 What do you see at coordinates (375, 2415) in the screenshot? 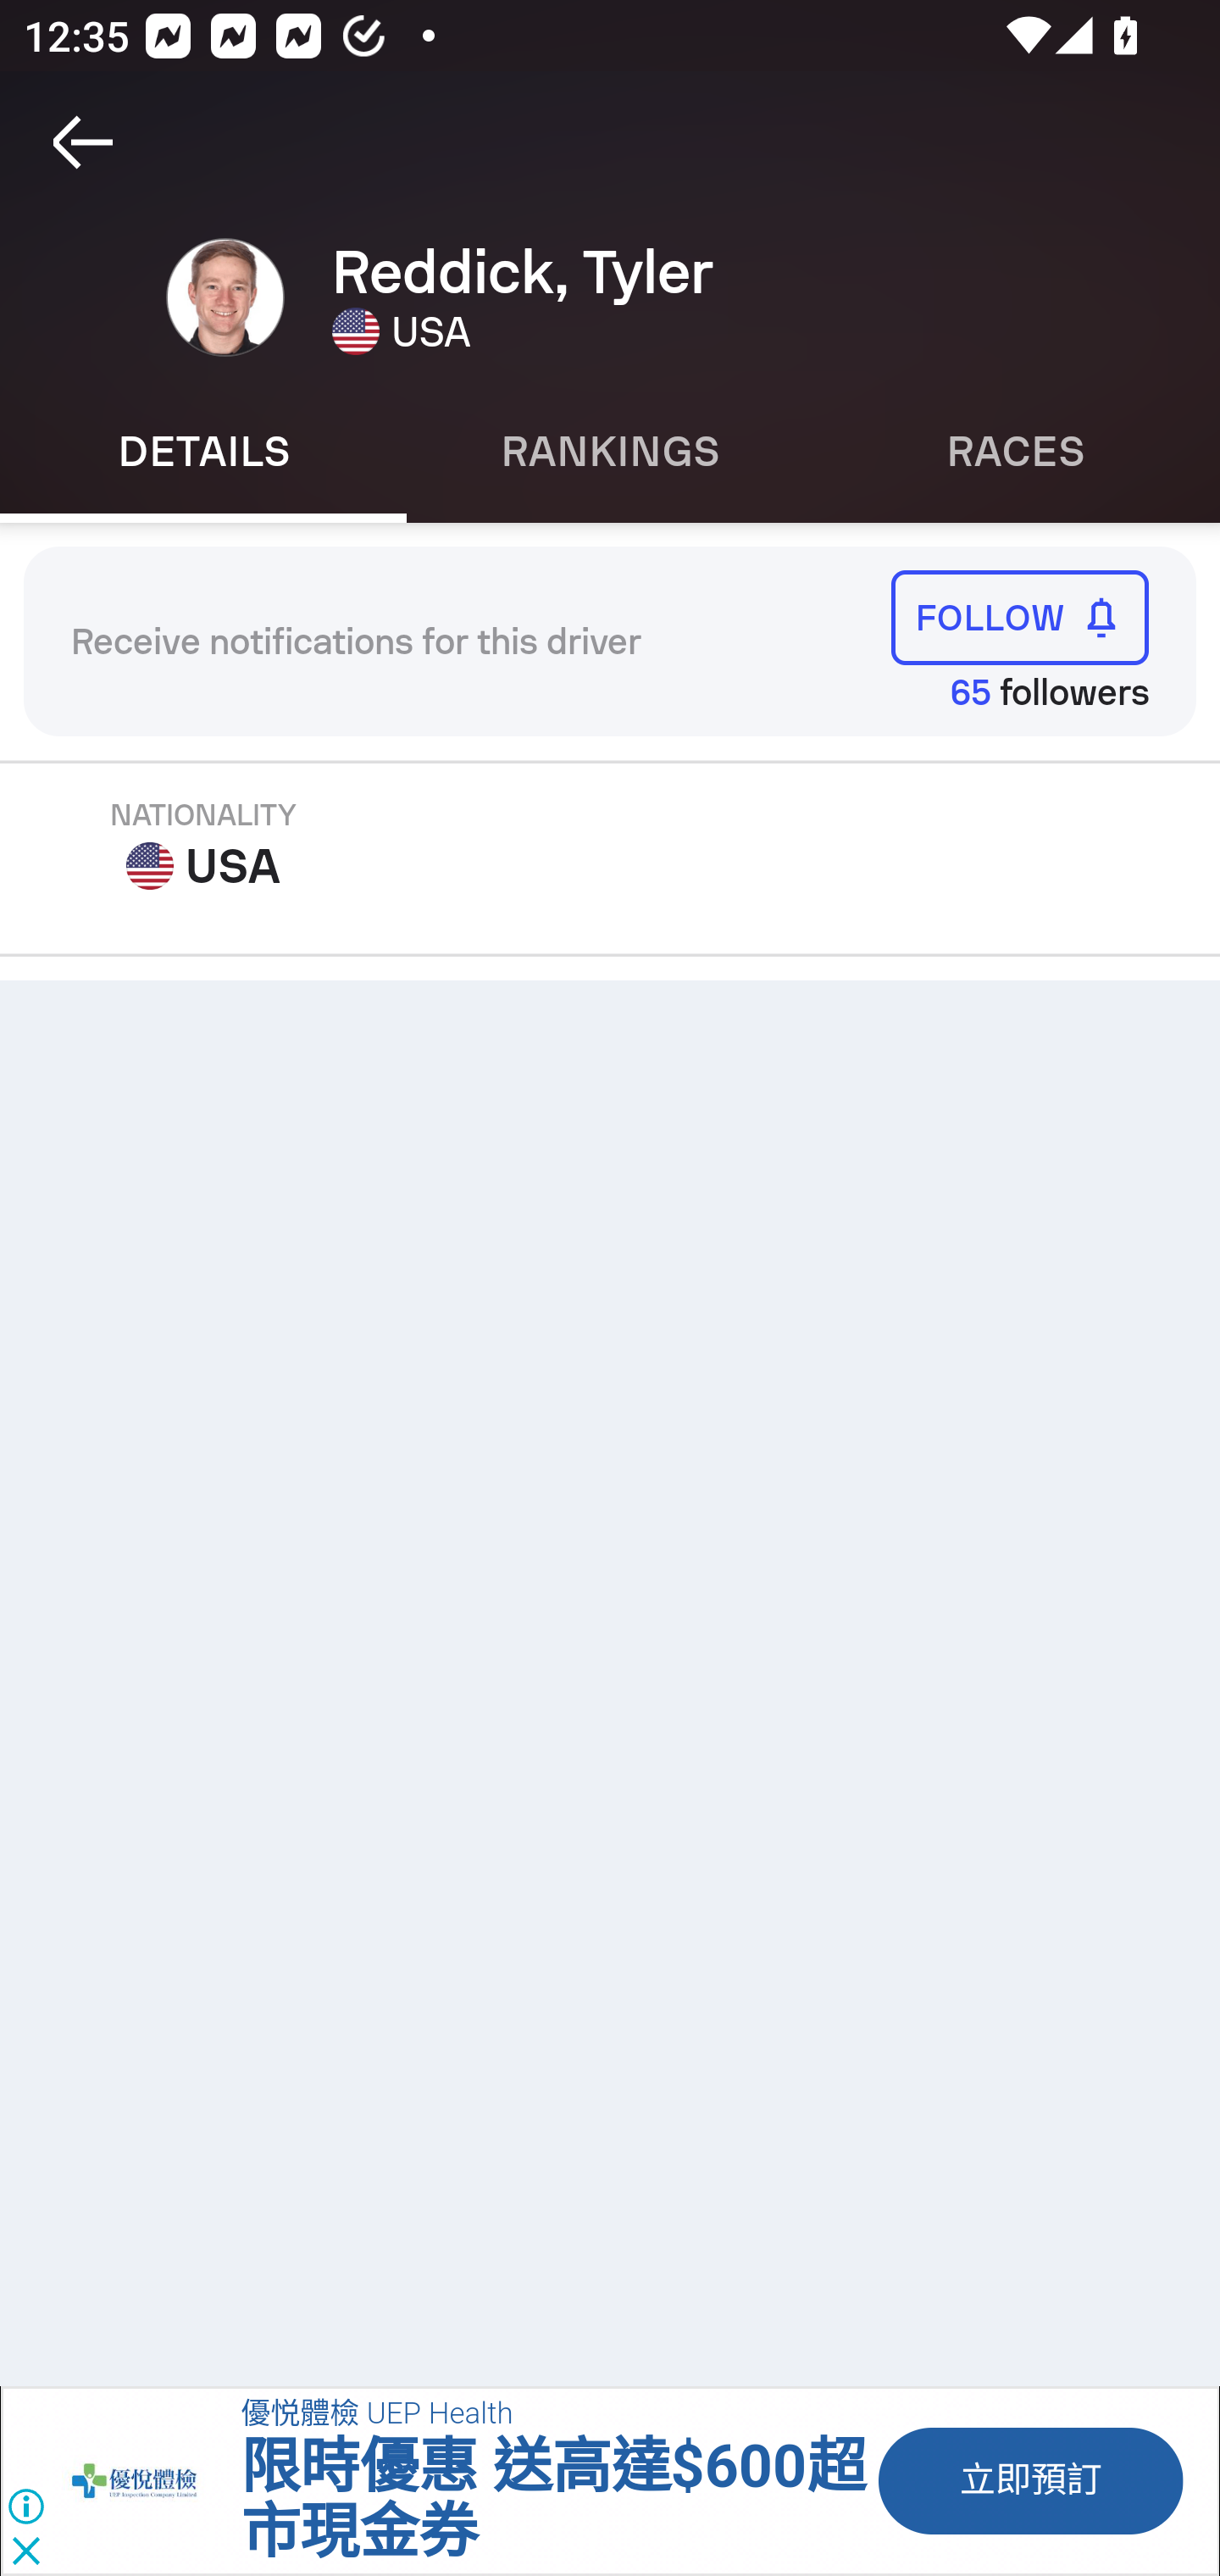
I see `優悦體檢 UEP Health` at bounding box center [375, 2415].